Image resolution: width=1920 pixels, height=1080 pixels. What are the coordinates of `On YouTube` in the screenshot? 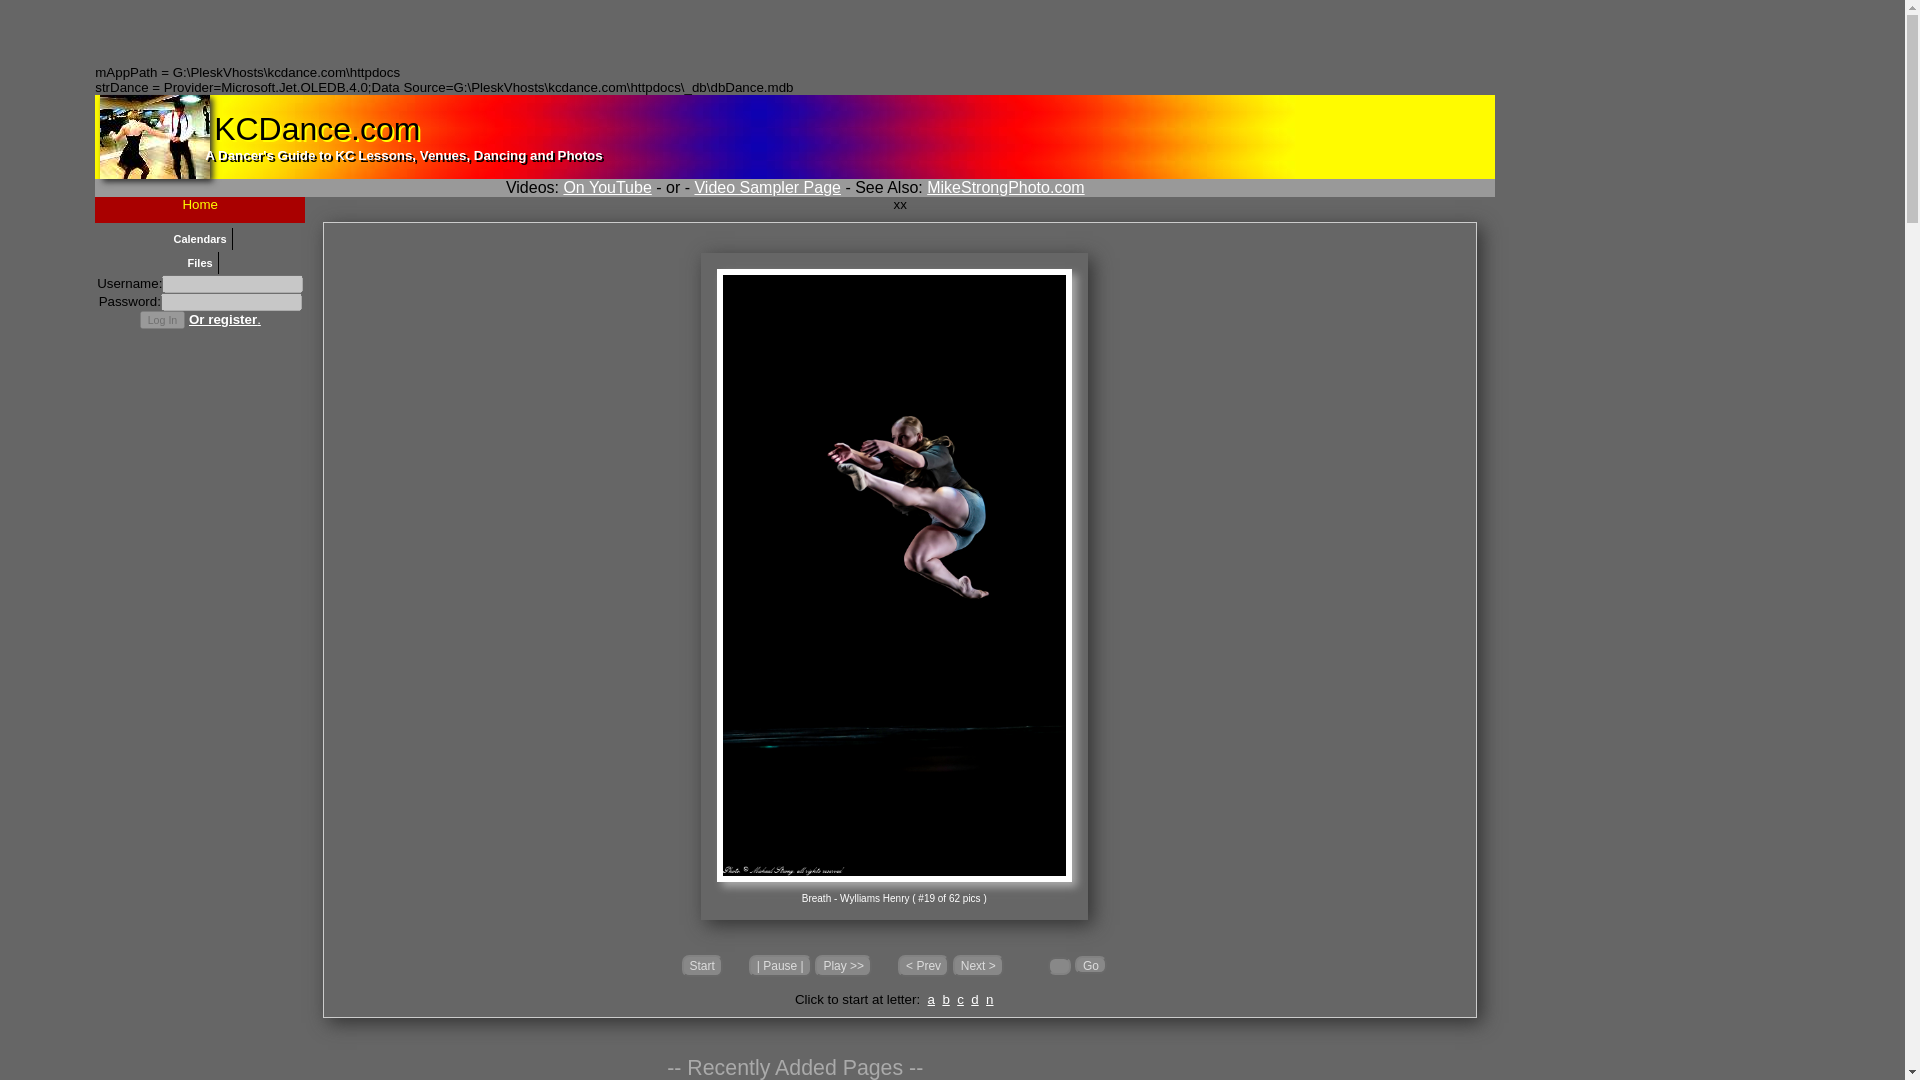 It's located at (606, 187).